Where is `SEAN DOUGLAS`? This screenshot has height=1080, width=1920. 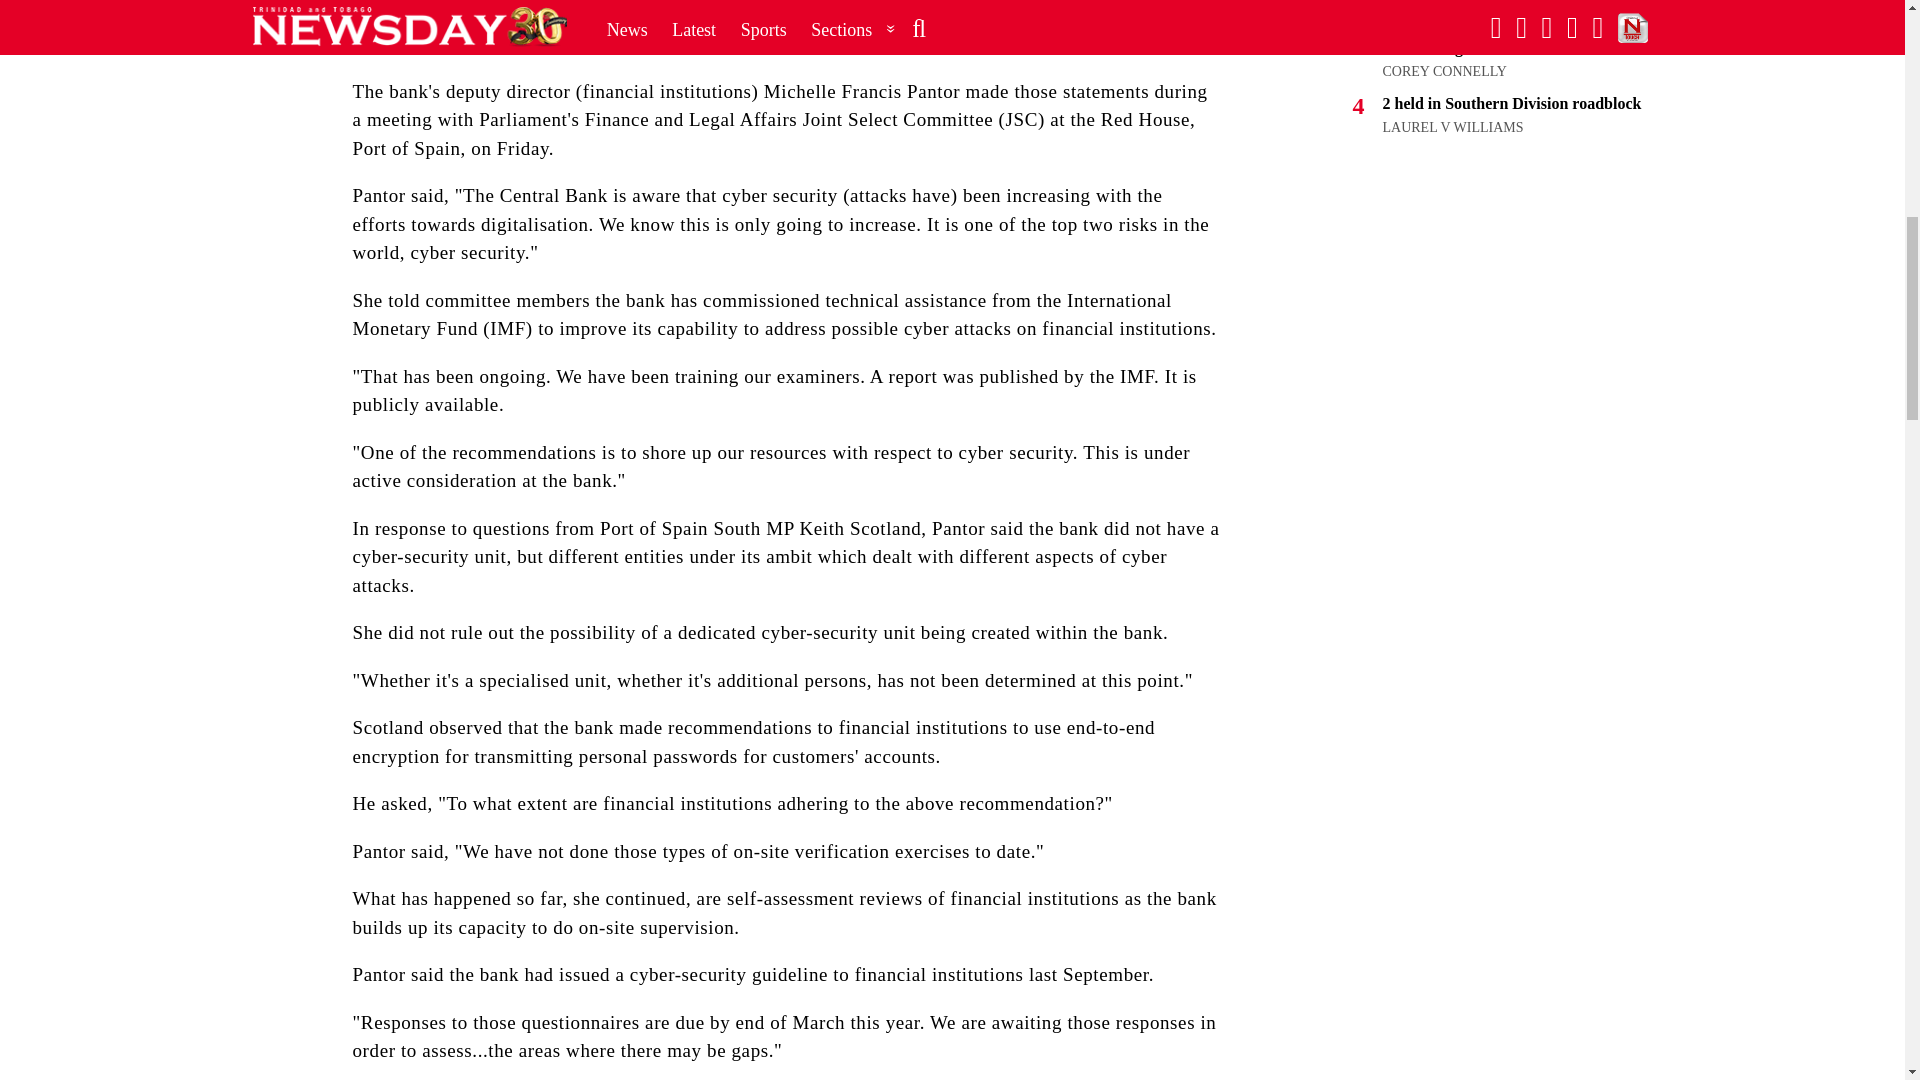
SEAN DOUGLAS is located at coordinates (1436, 2).